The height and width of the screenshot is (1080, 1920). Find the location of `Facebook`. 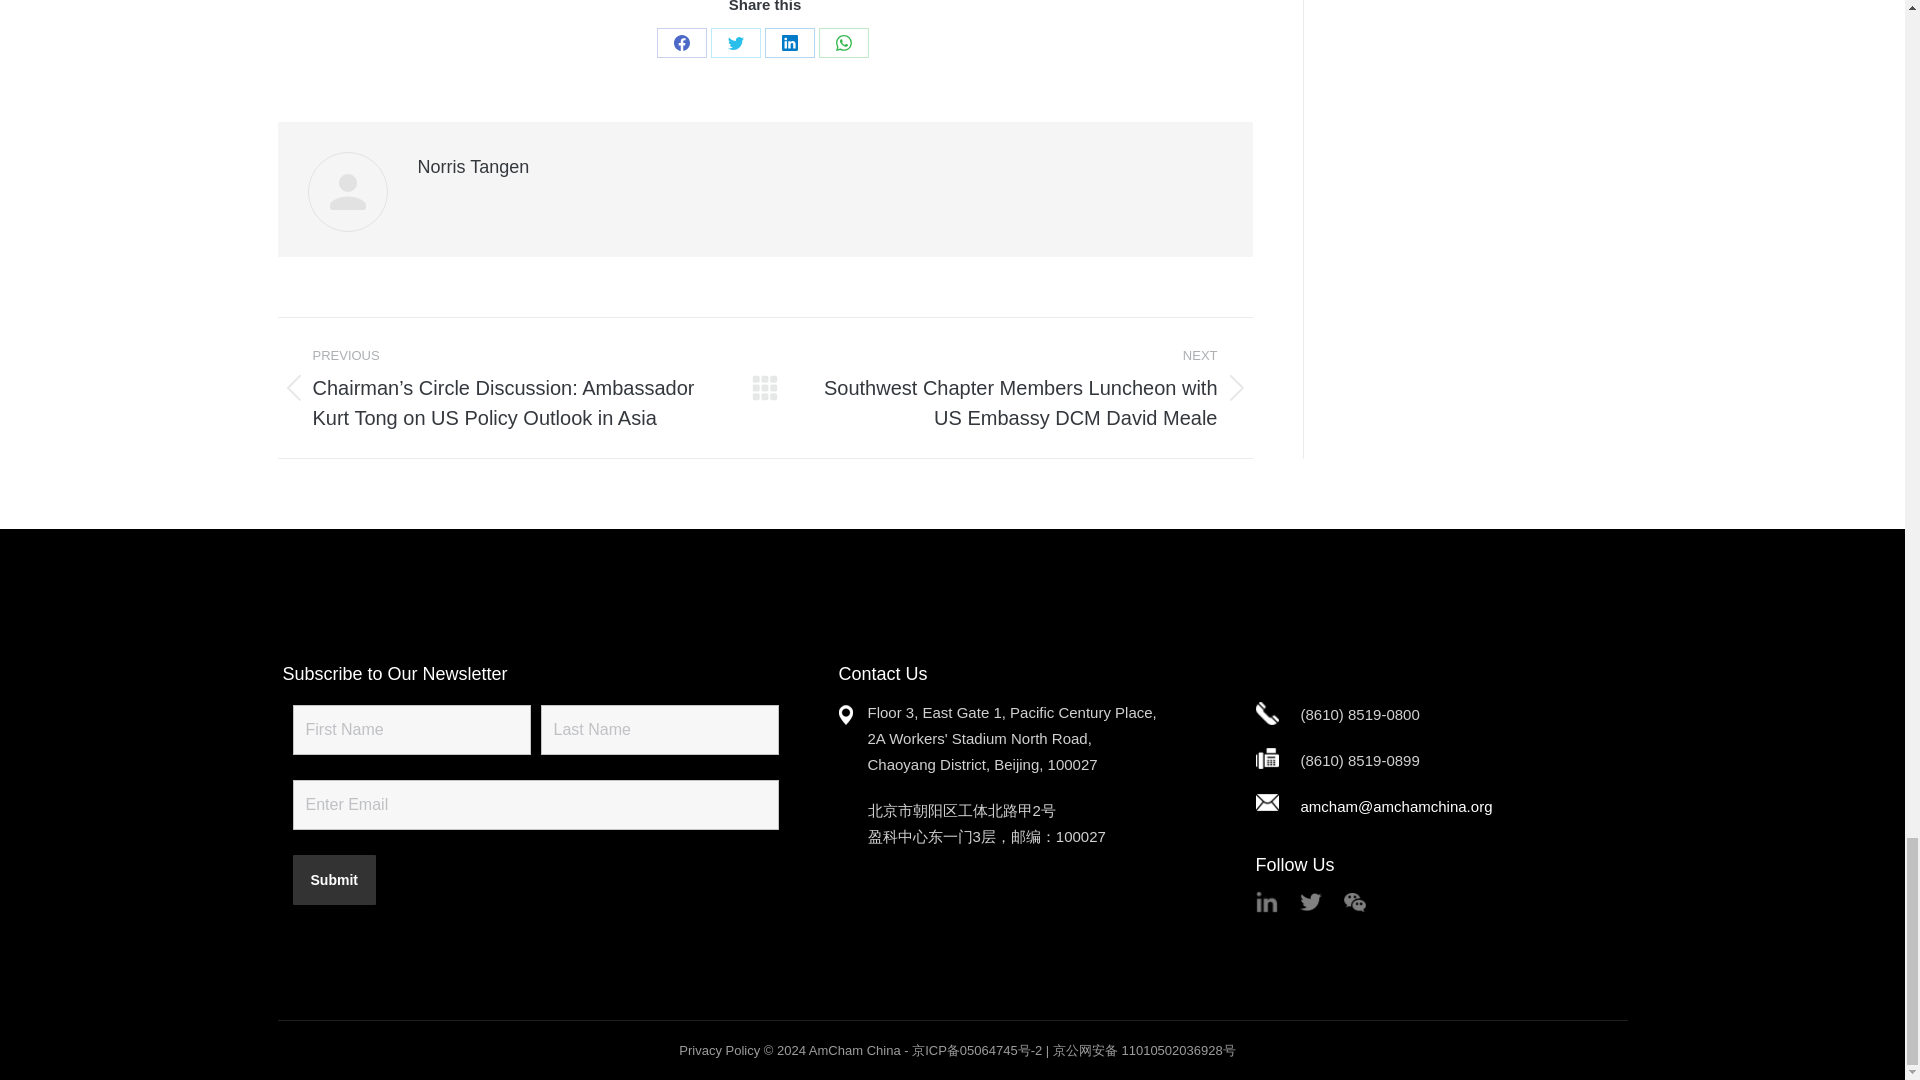

Facebook is located at coordinates (681, 43).